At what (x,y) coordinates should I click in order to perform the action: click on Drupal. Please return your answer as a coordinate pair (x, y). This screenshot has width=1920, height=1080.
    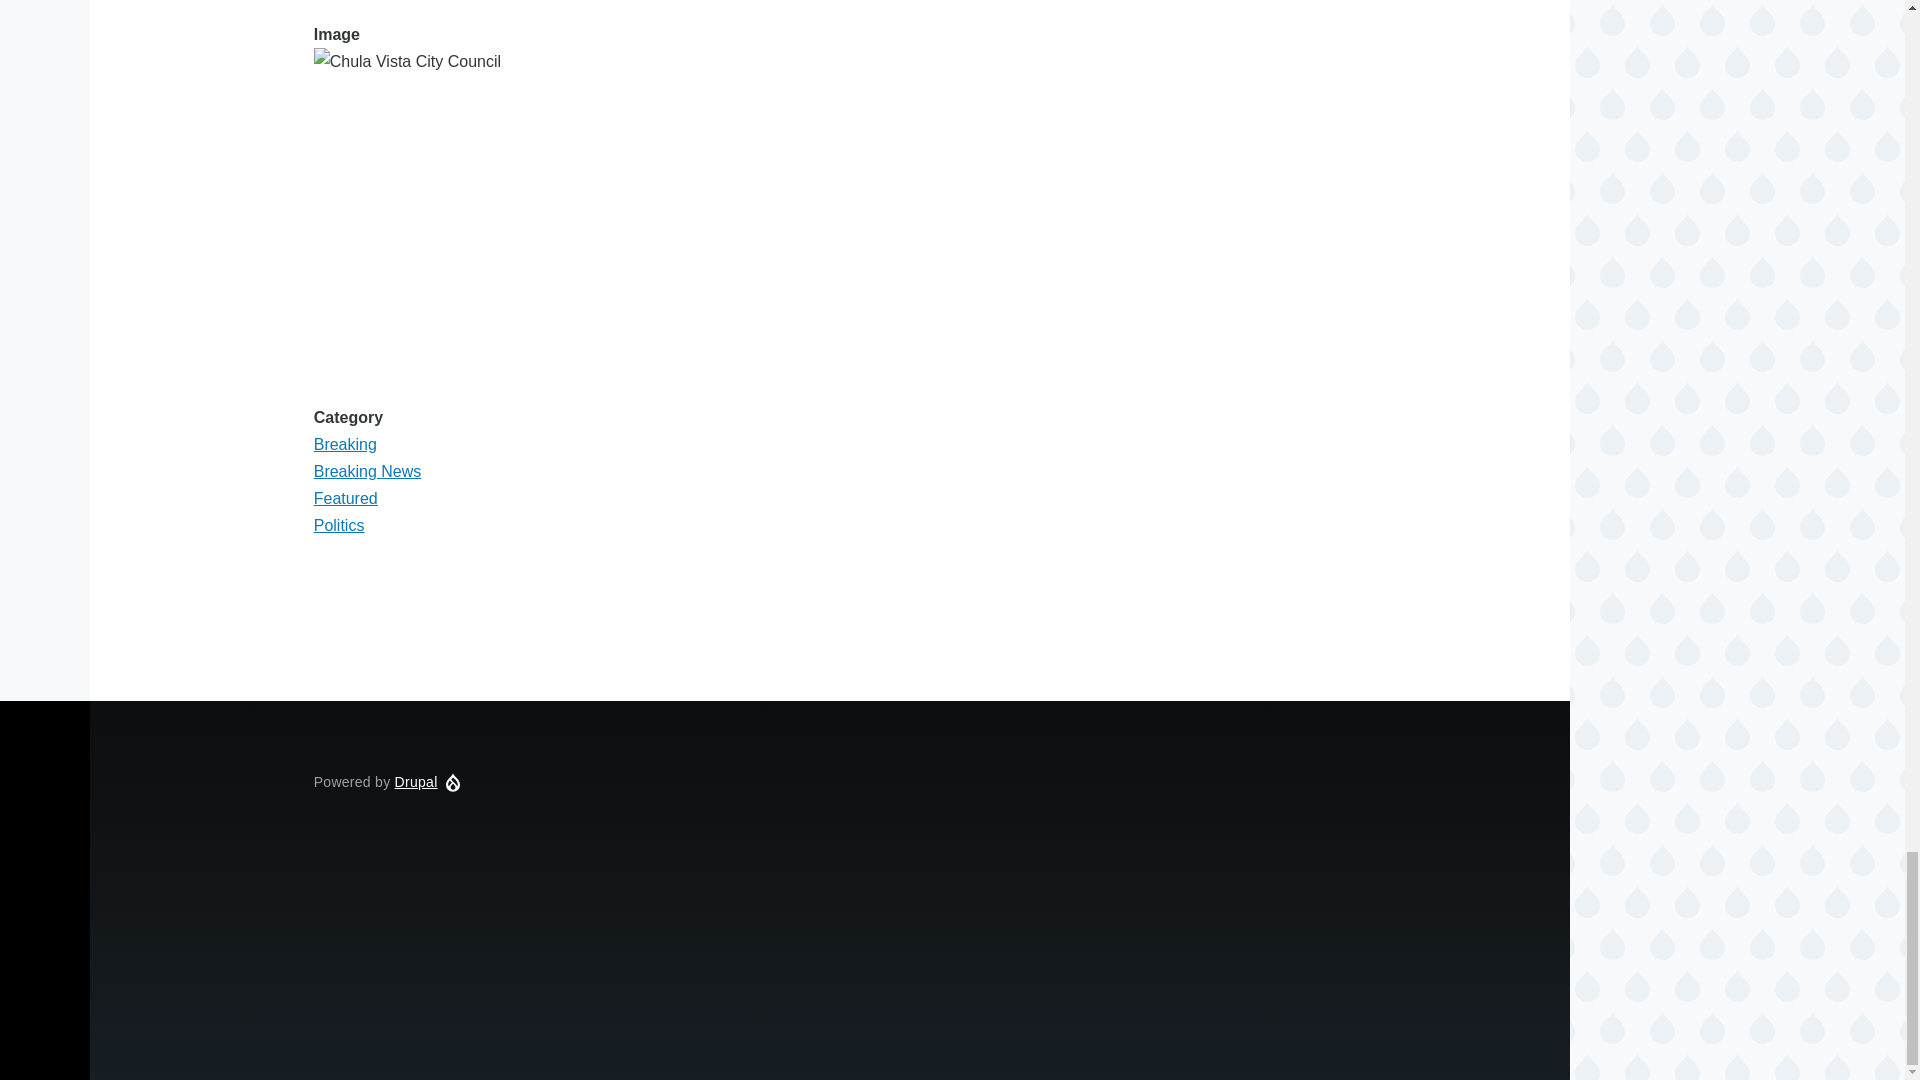
    Looking at the image, I should click on (416, 782).